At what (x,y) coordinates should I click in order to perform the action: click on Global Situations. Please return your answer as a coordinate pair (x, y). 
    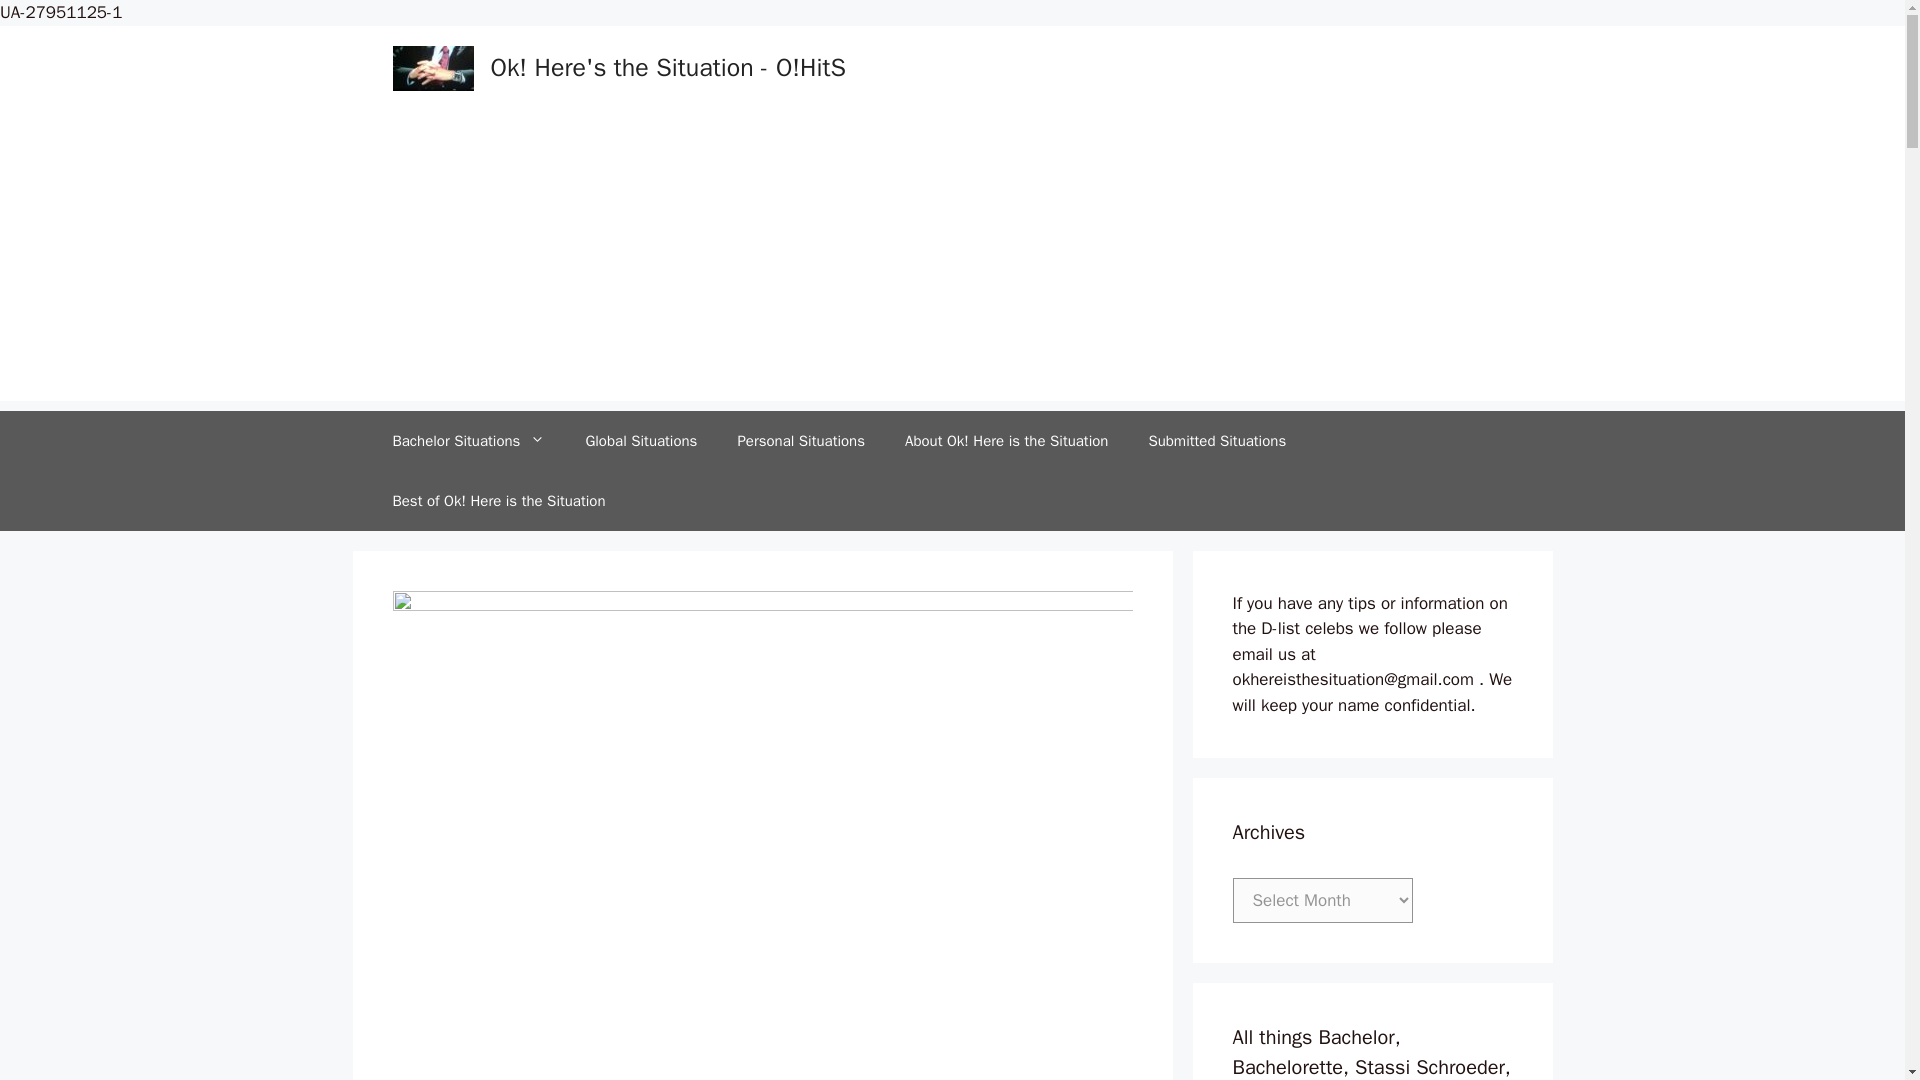
    Looking at the image, I should click on (640, 440).